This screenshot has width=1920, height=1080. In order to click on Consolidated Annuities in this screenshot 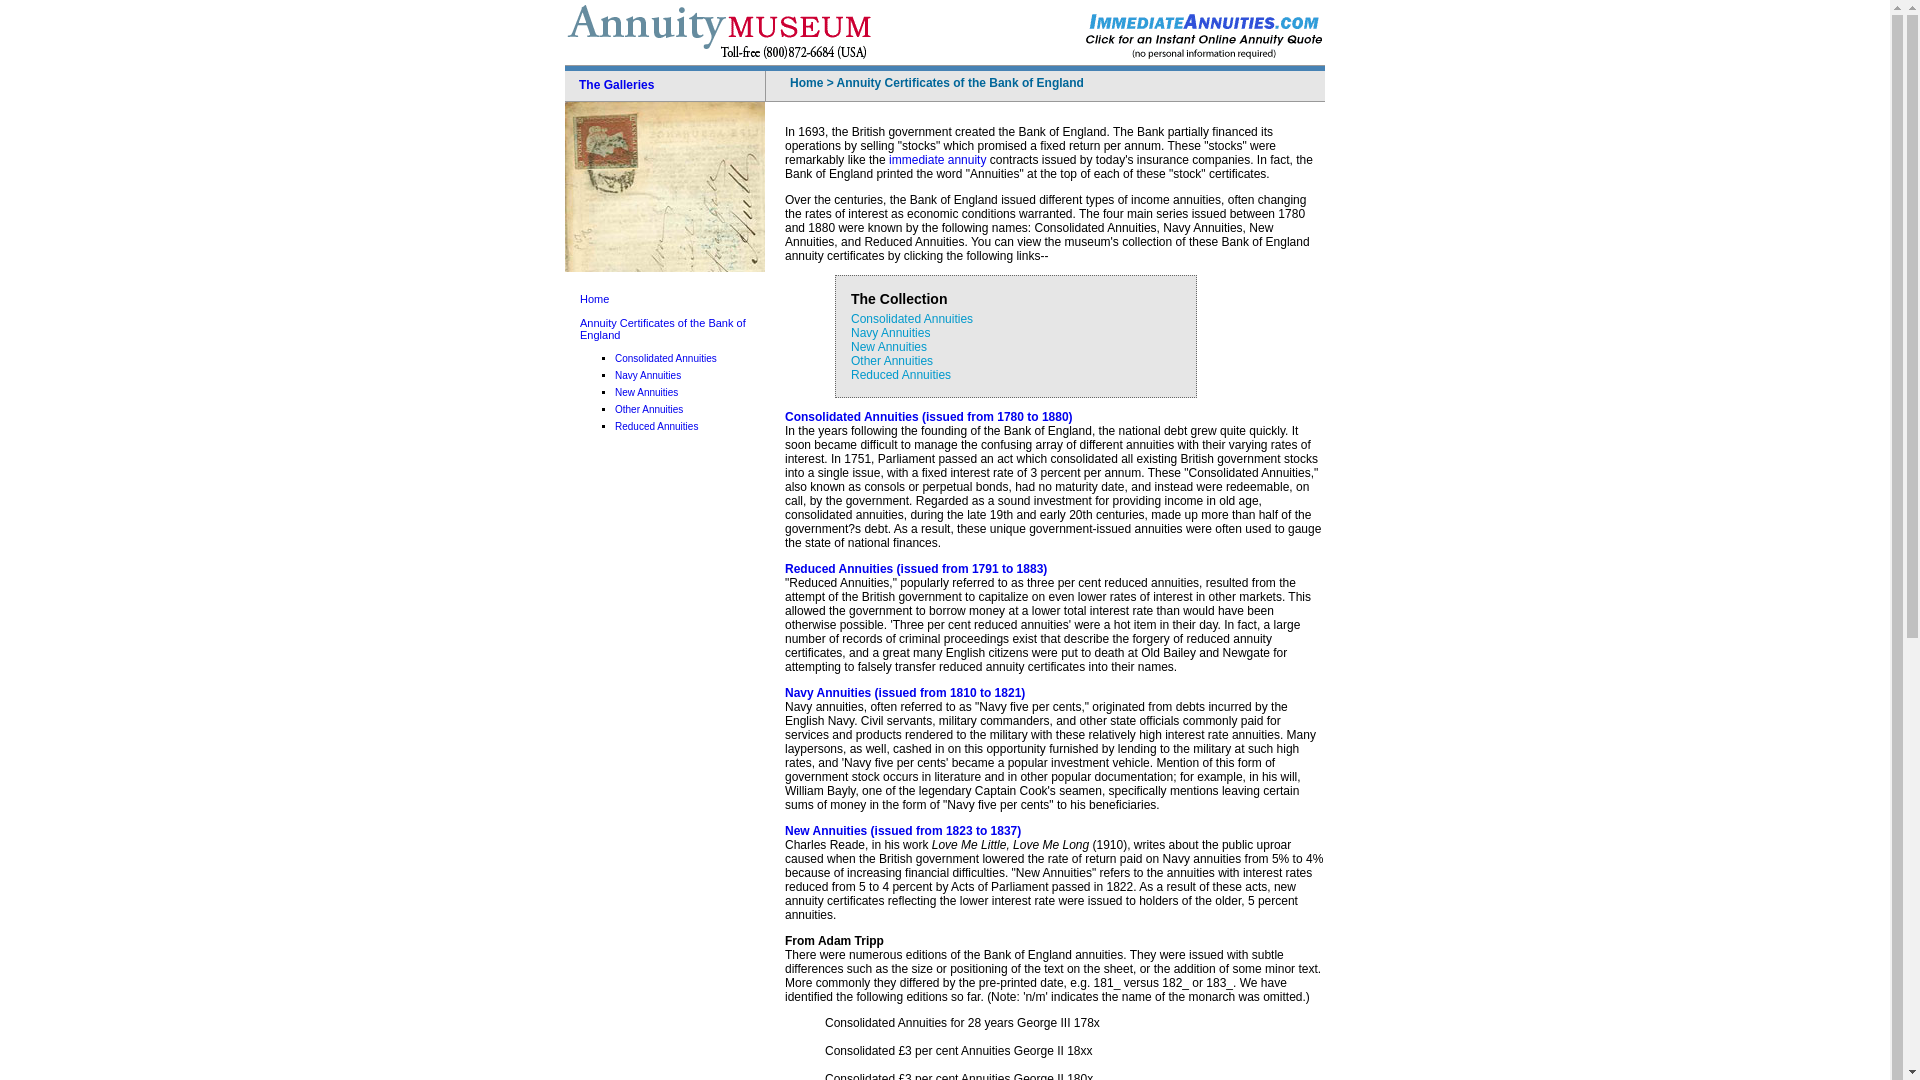, I will do `click(665, 358)`.